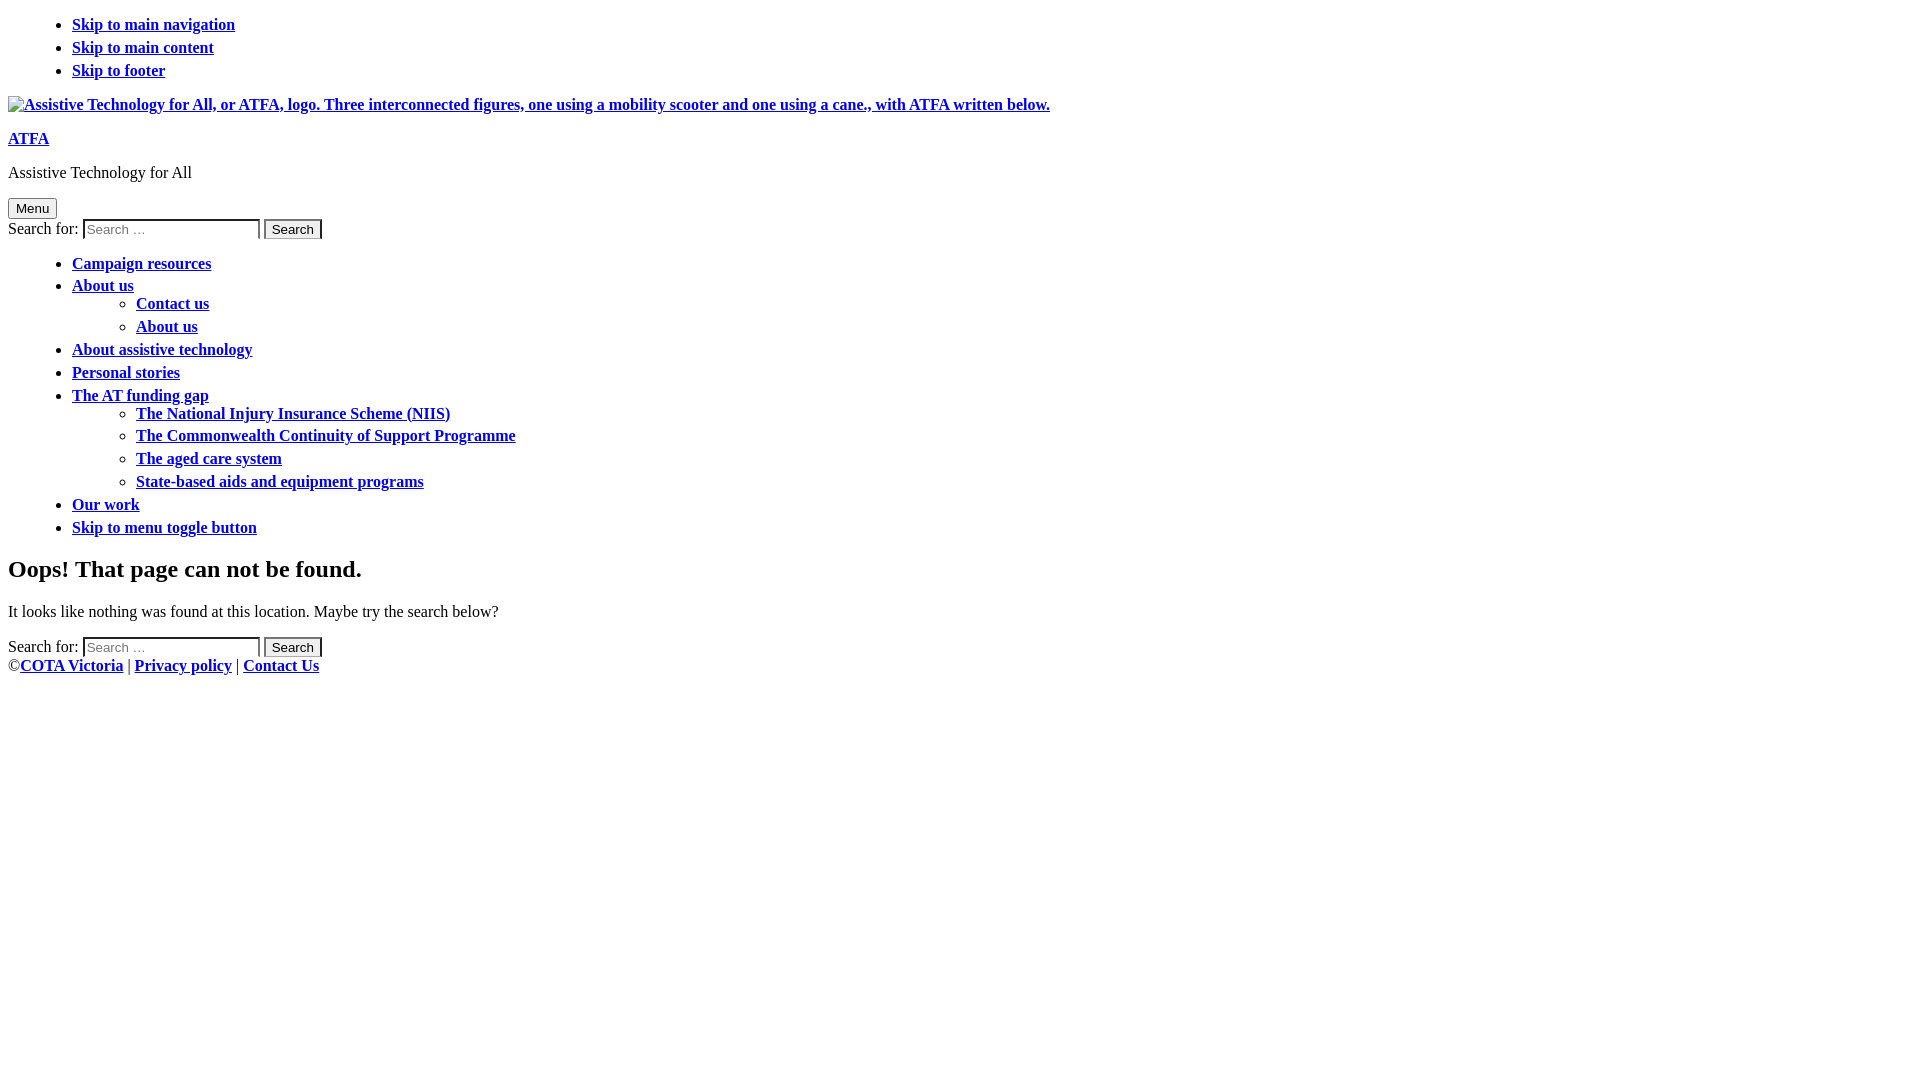 The height and width of the screenshot is (1080, 1920). I want to click on Menu, so click(32, 208).